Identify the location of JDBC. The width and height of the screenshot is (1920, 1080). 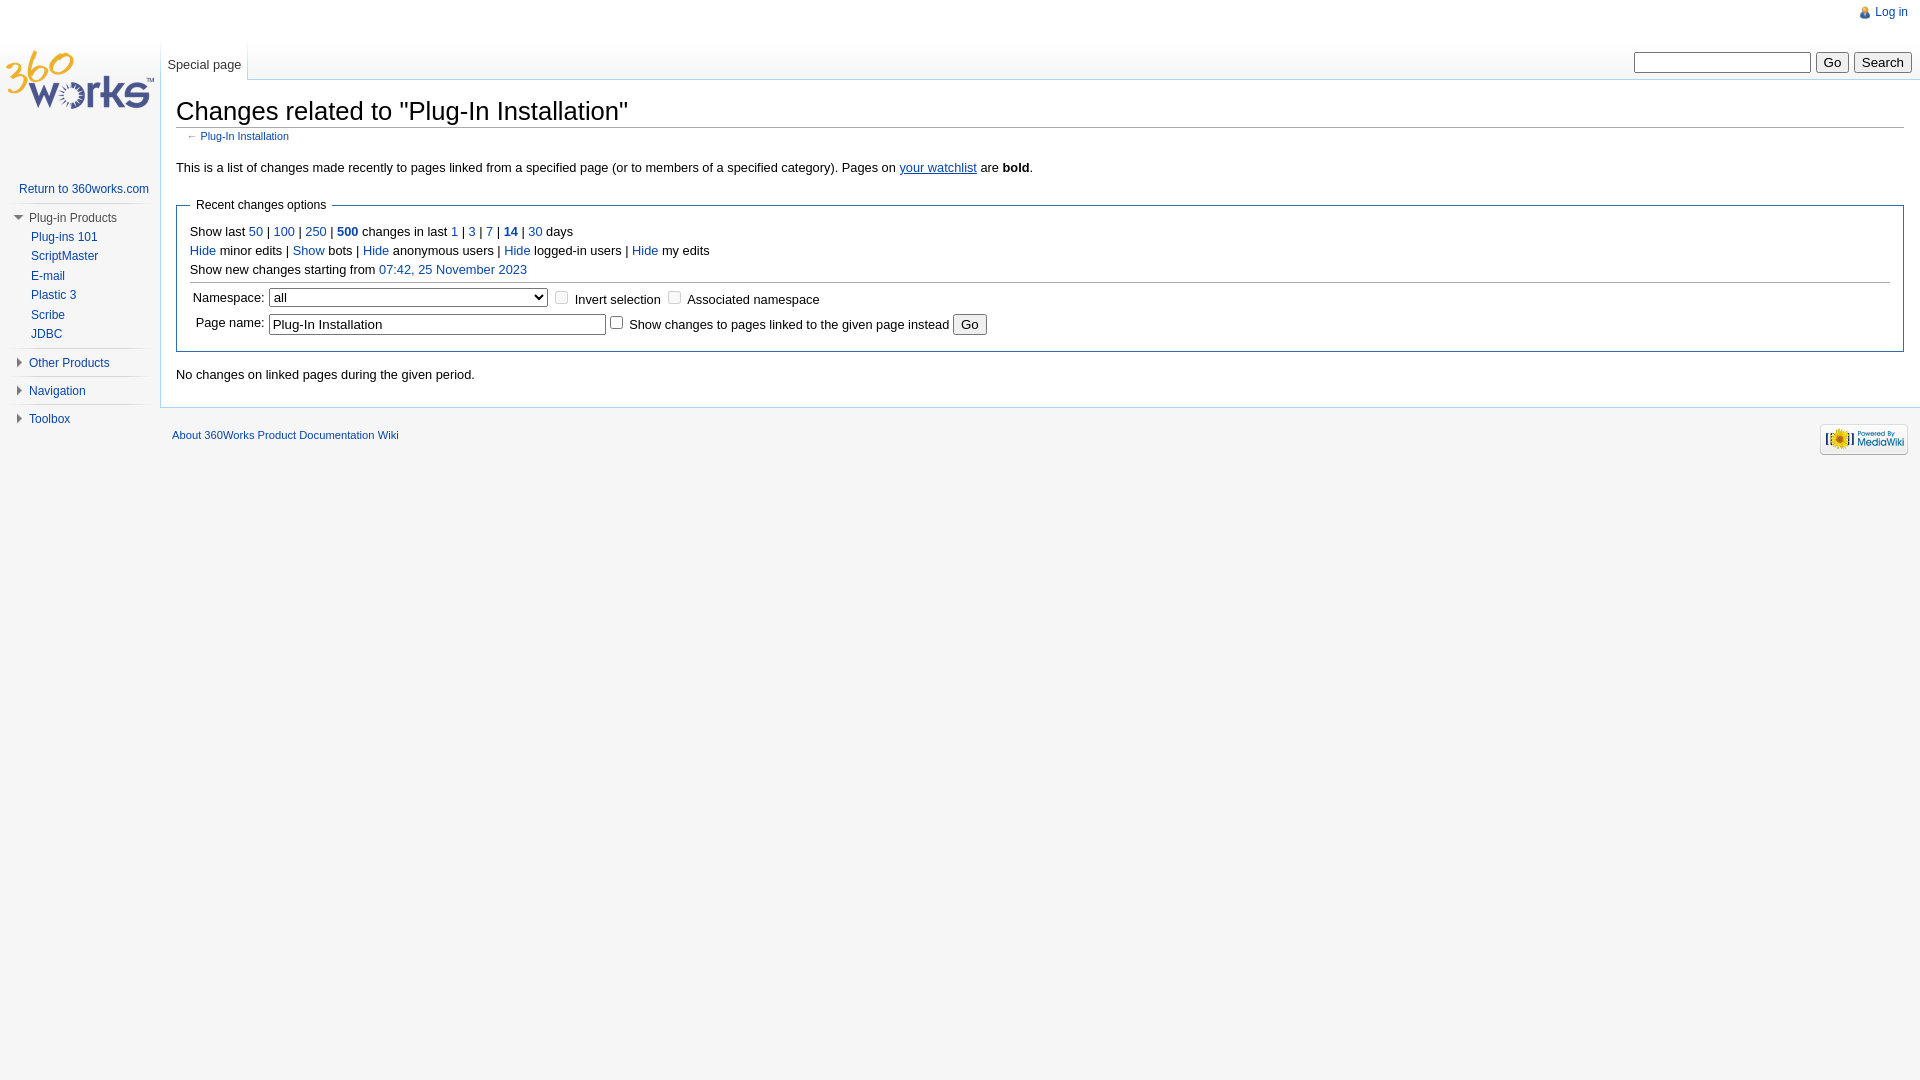
(46, 334).